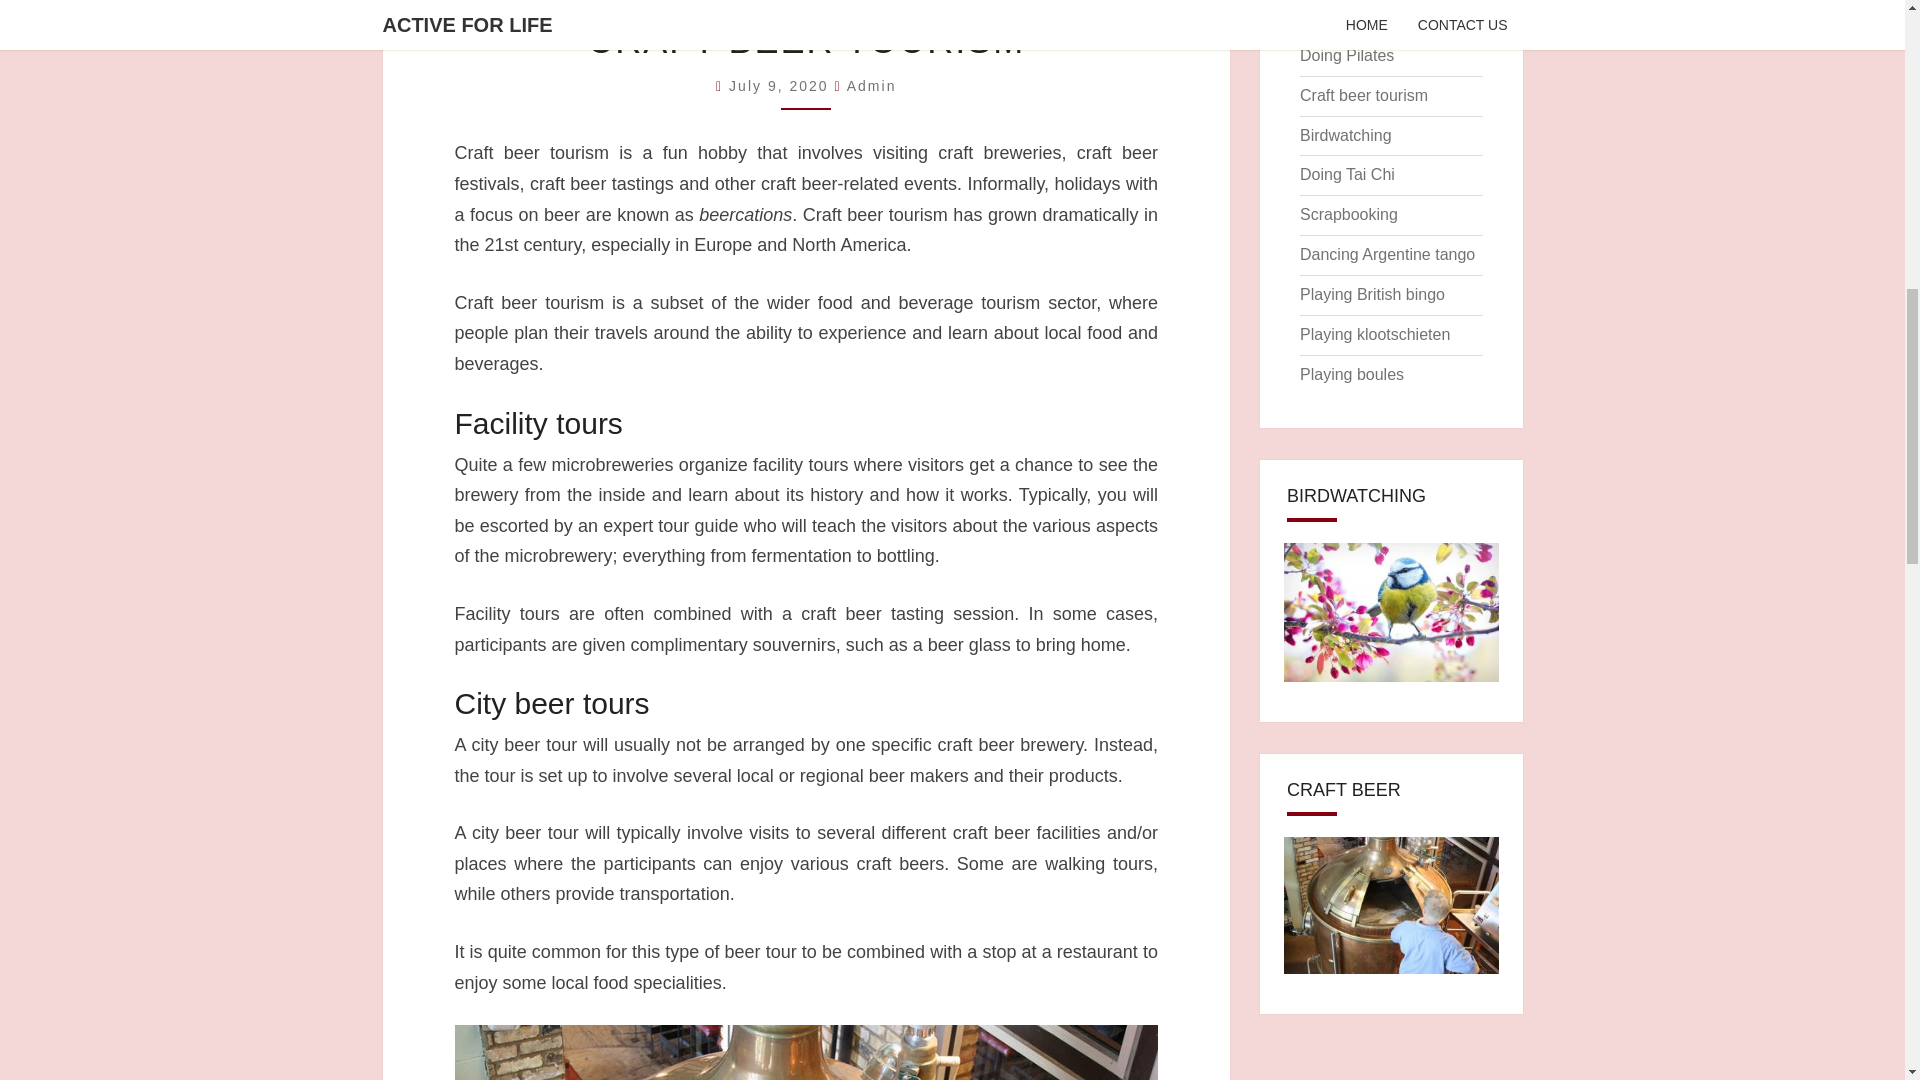  Describe the element at coordinates (1346, 55) in the screenshot. I see `Doing Pilates` at that location.